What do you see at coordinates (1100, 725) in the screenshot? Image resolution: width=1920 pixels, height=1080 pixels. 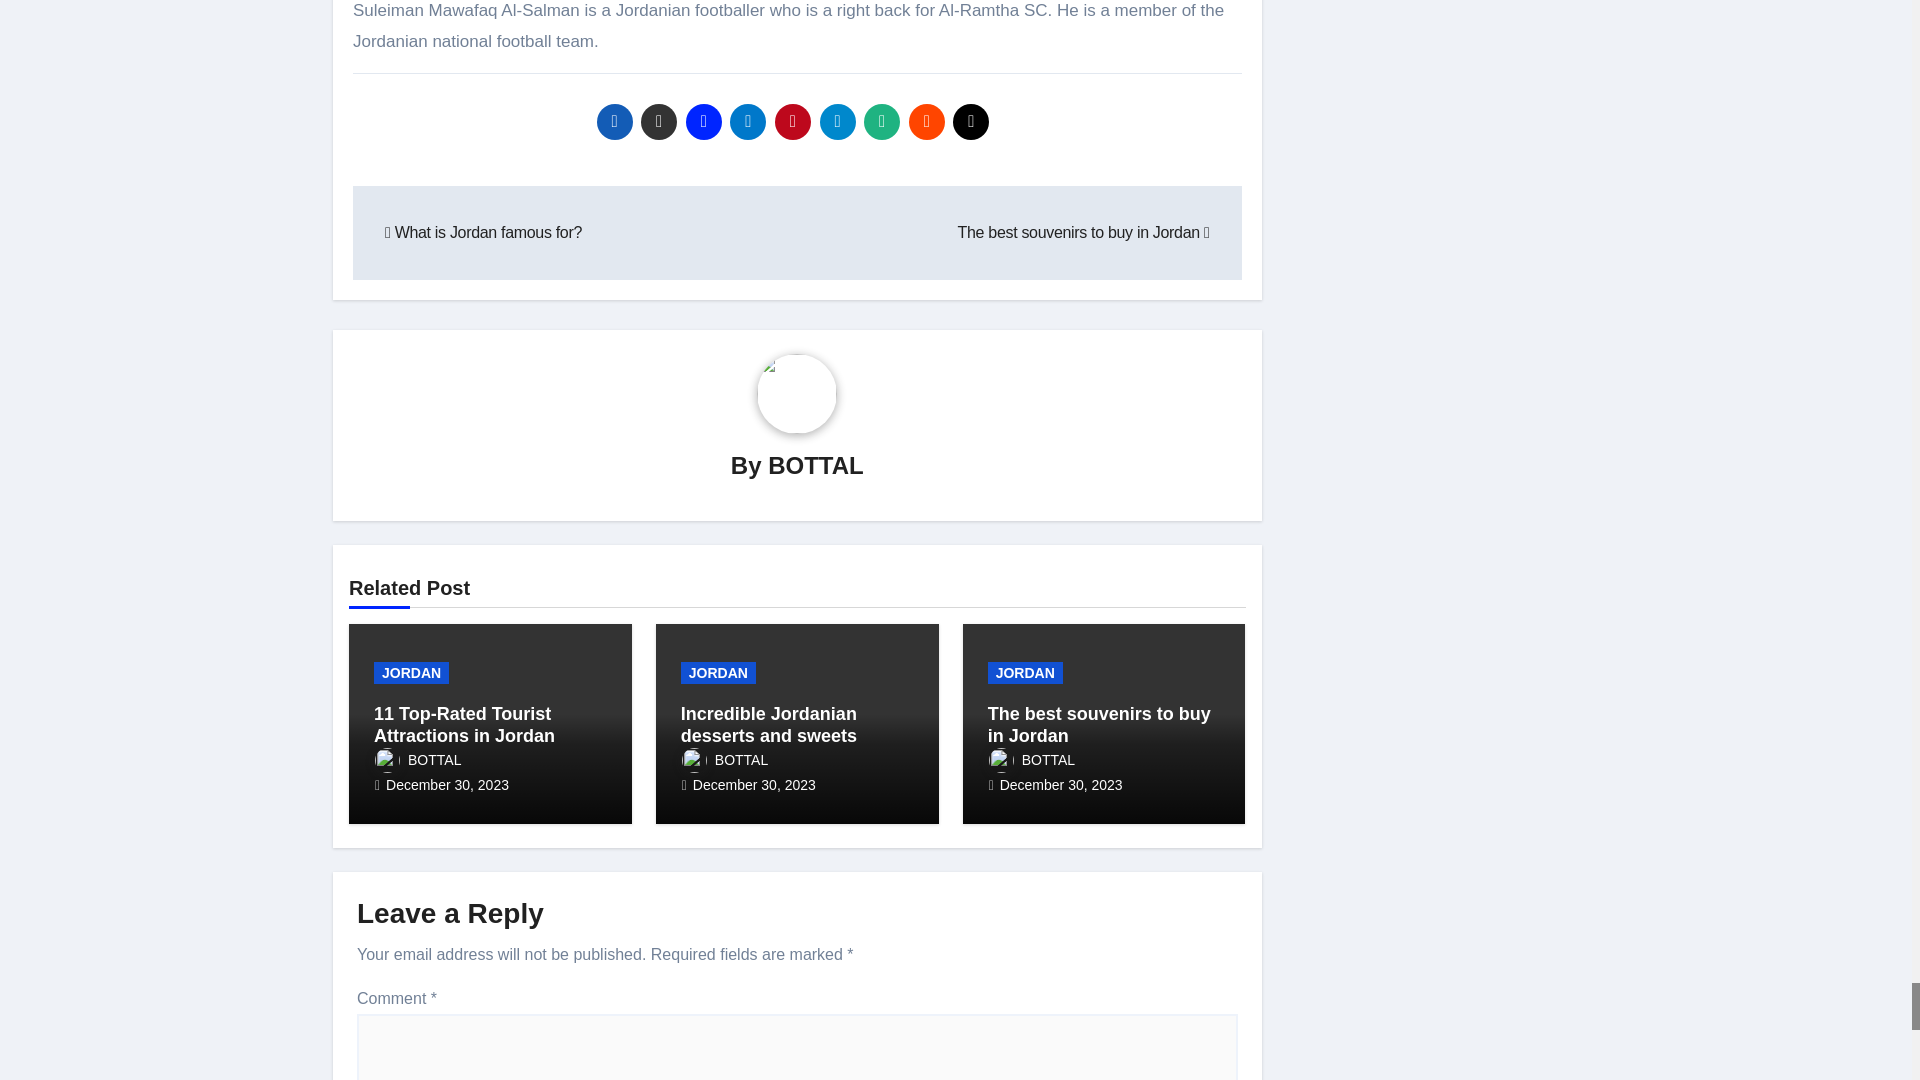 I see `Permalink to: The best souvenirs to buy in Jordan` at bounding box center [1100, 725].